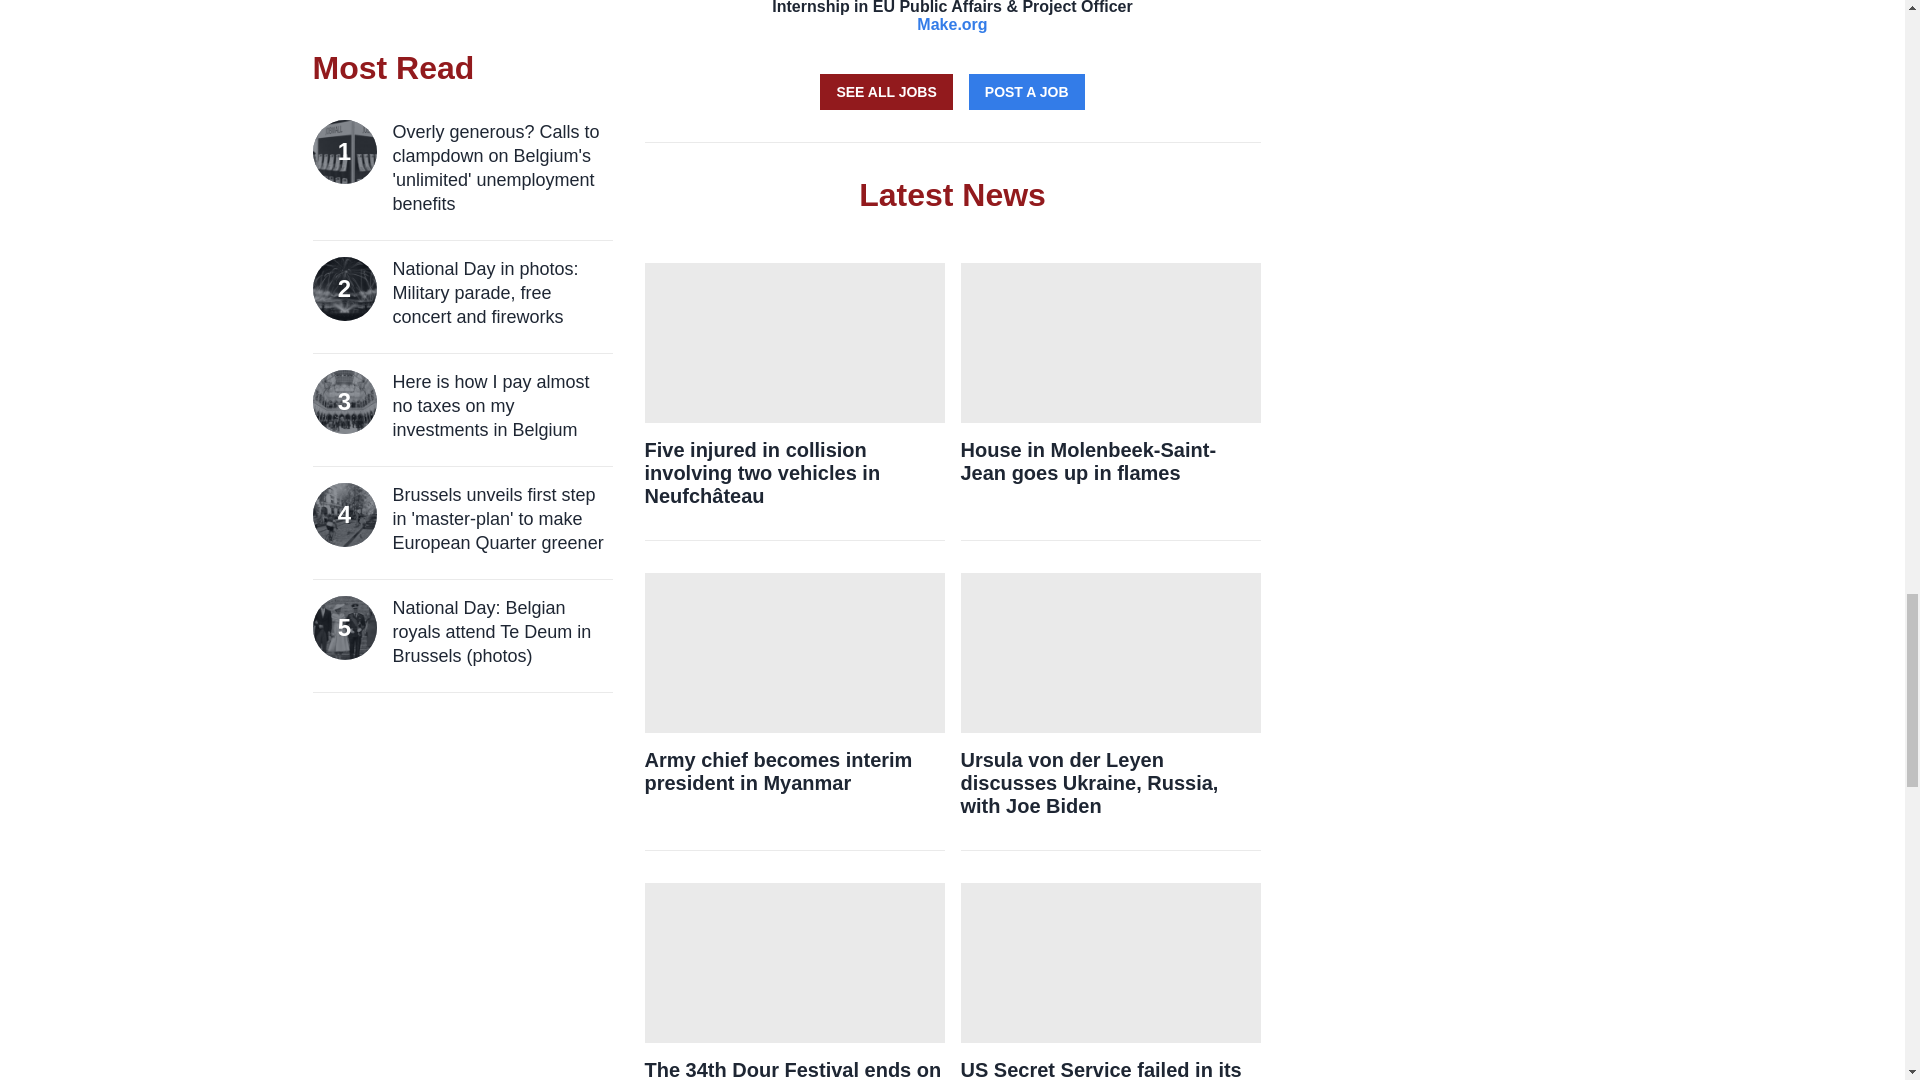  What do you see at coordinates (794, 770) in the screenshot?
I see `Army chief becomes interim president in Myanmar` at bounding box center [794, 770].